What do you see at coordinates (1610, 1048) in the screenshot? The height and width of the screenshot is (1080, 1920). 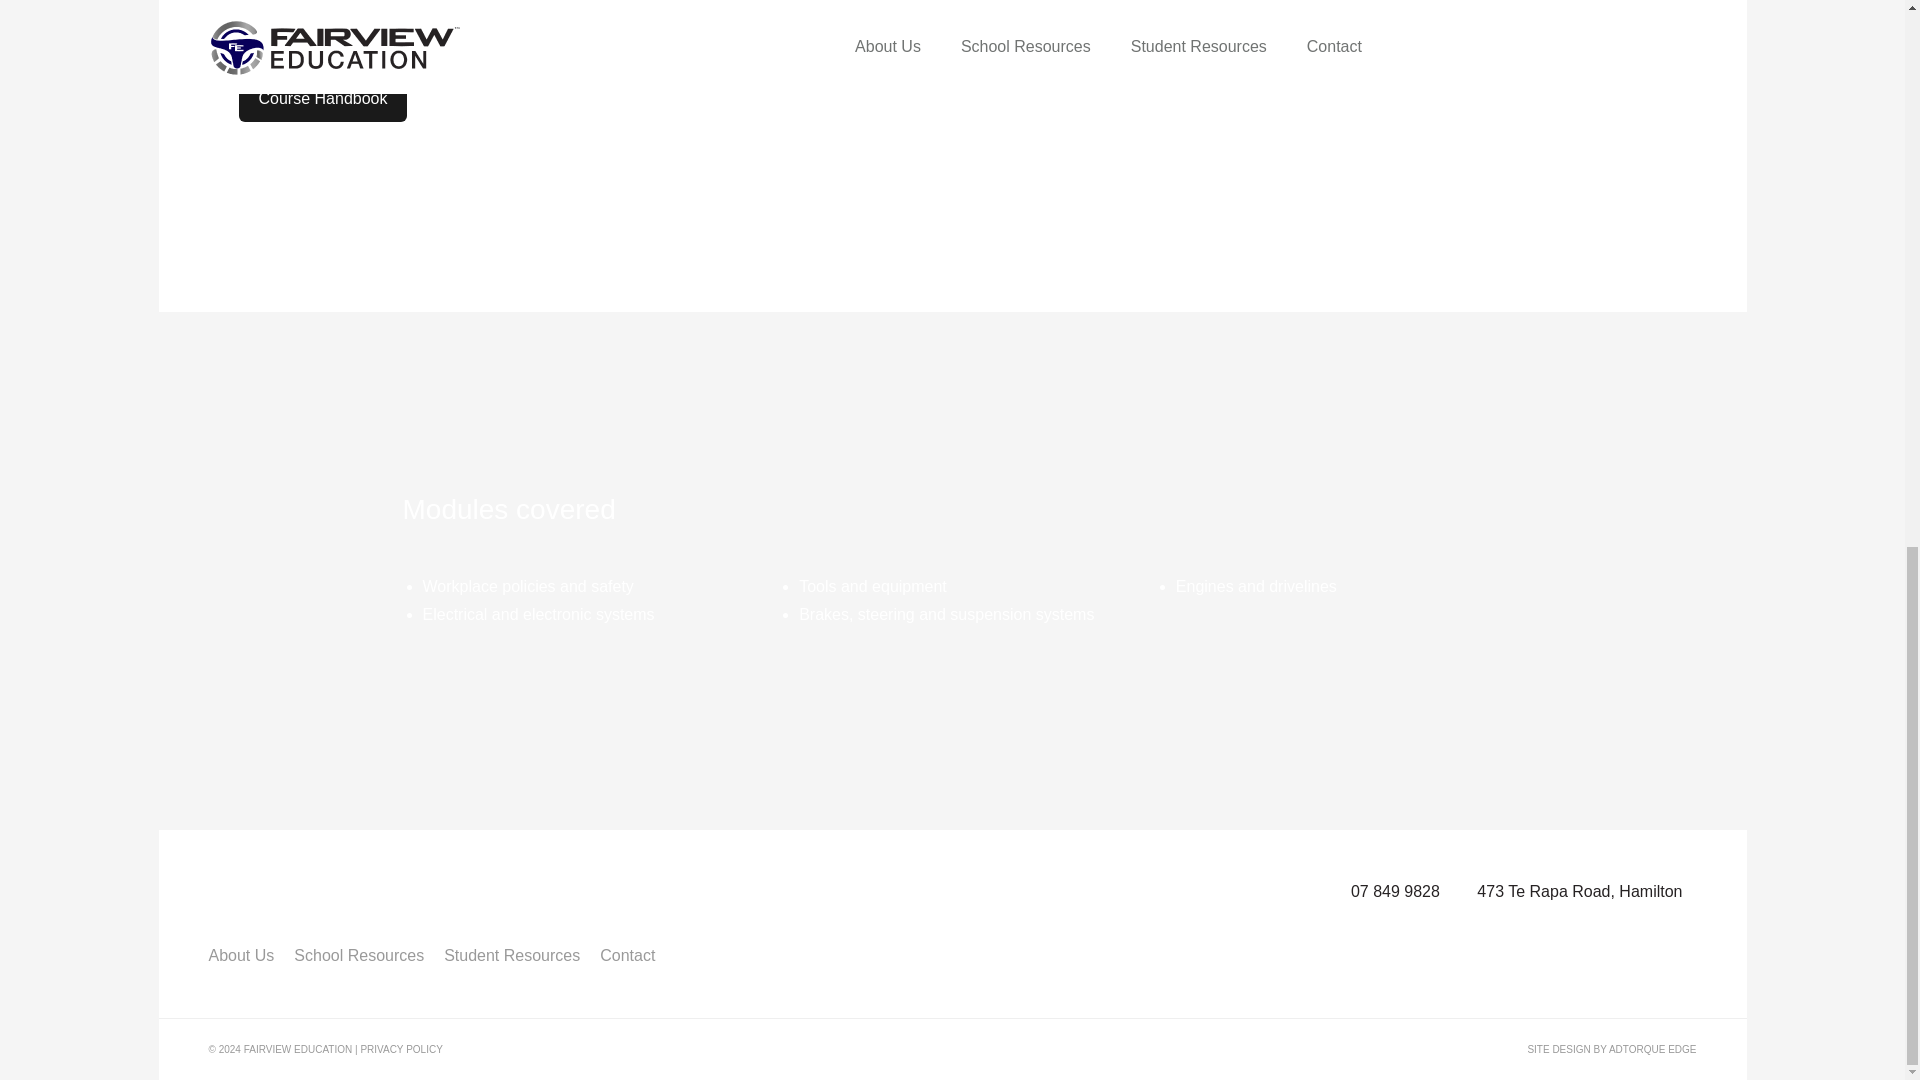 I see `SITE DESIGN BY ADTORQUE EDGE` at bounding box center [1610, 1048].